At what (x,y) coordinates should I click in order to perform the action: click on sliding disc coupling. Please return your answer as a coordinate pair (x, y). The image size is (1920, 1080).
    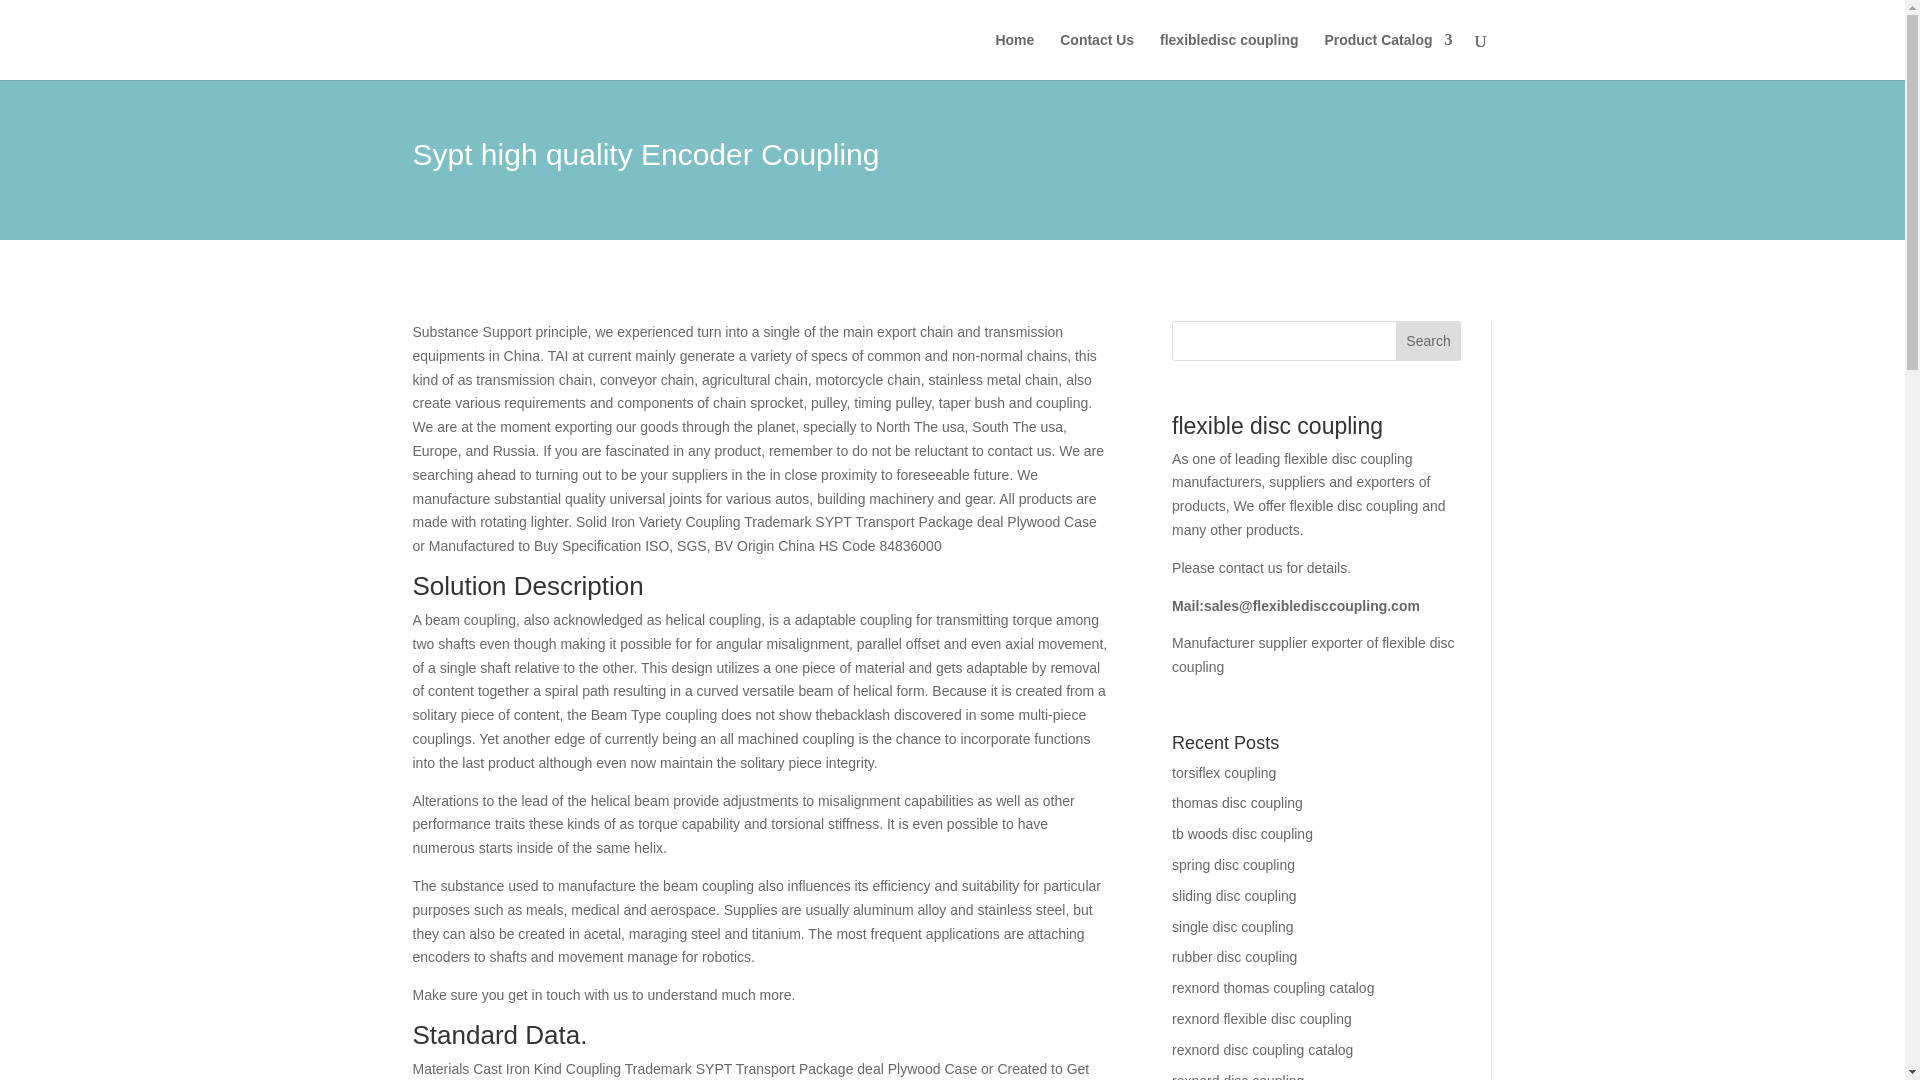
    Looking at the image, I should click on (1234, 895).